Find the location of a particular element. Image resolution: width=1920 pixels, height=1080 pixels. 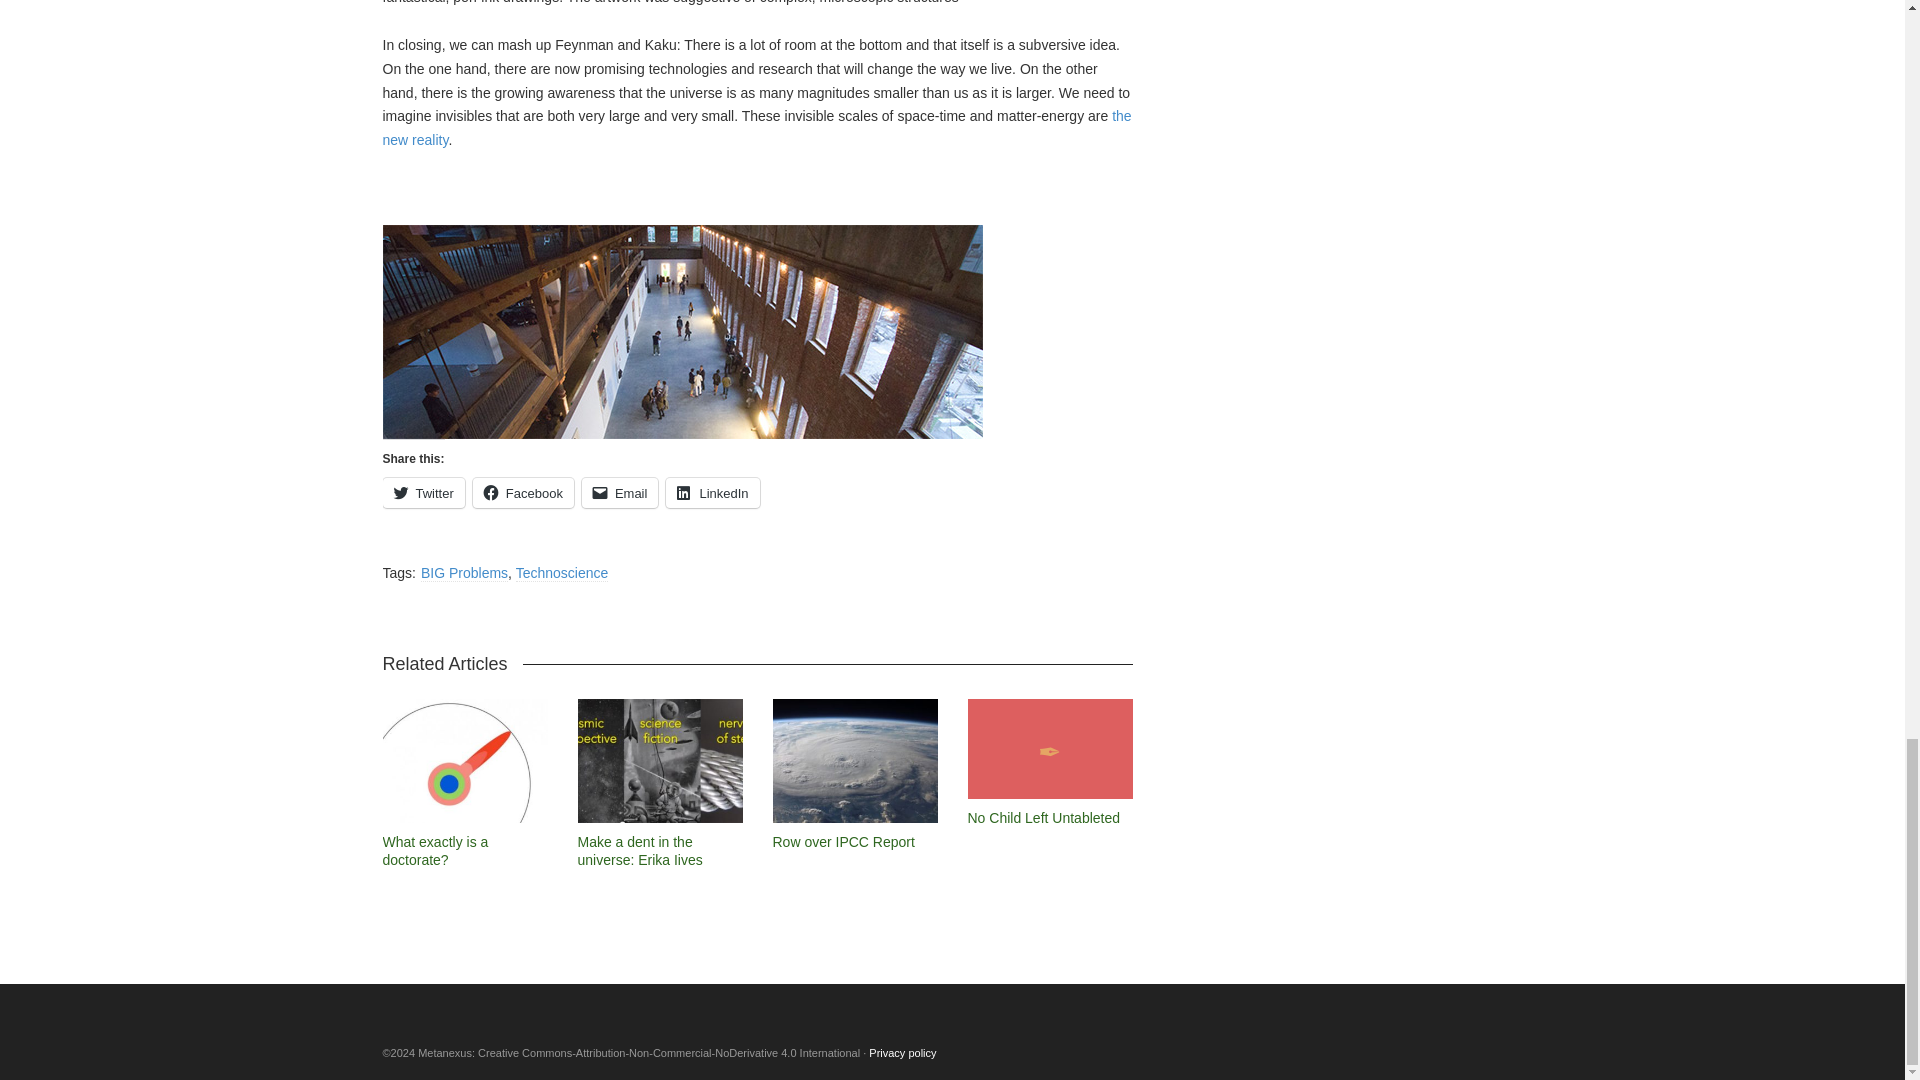

BIG Problems is located at coordinates (464, 573).